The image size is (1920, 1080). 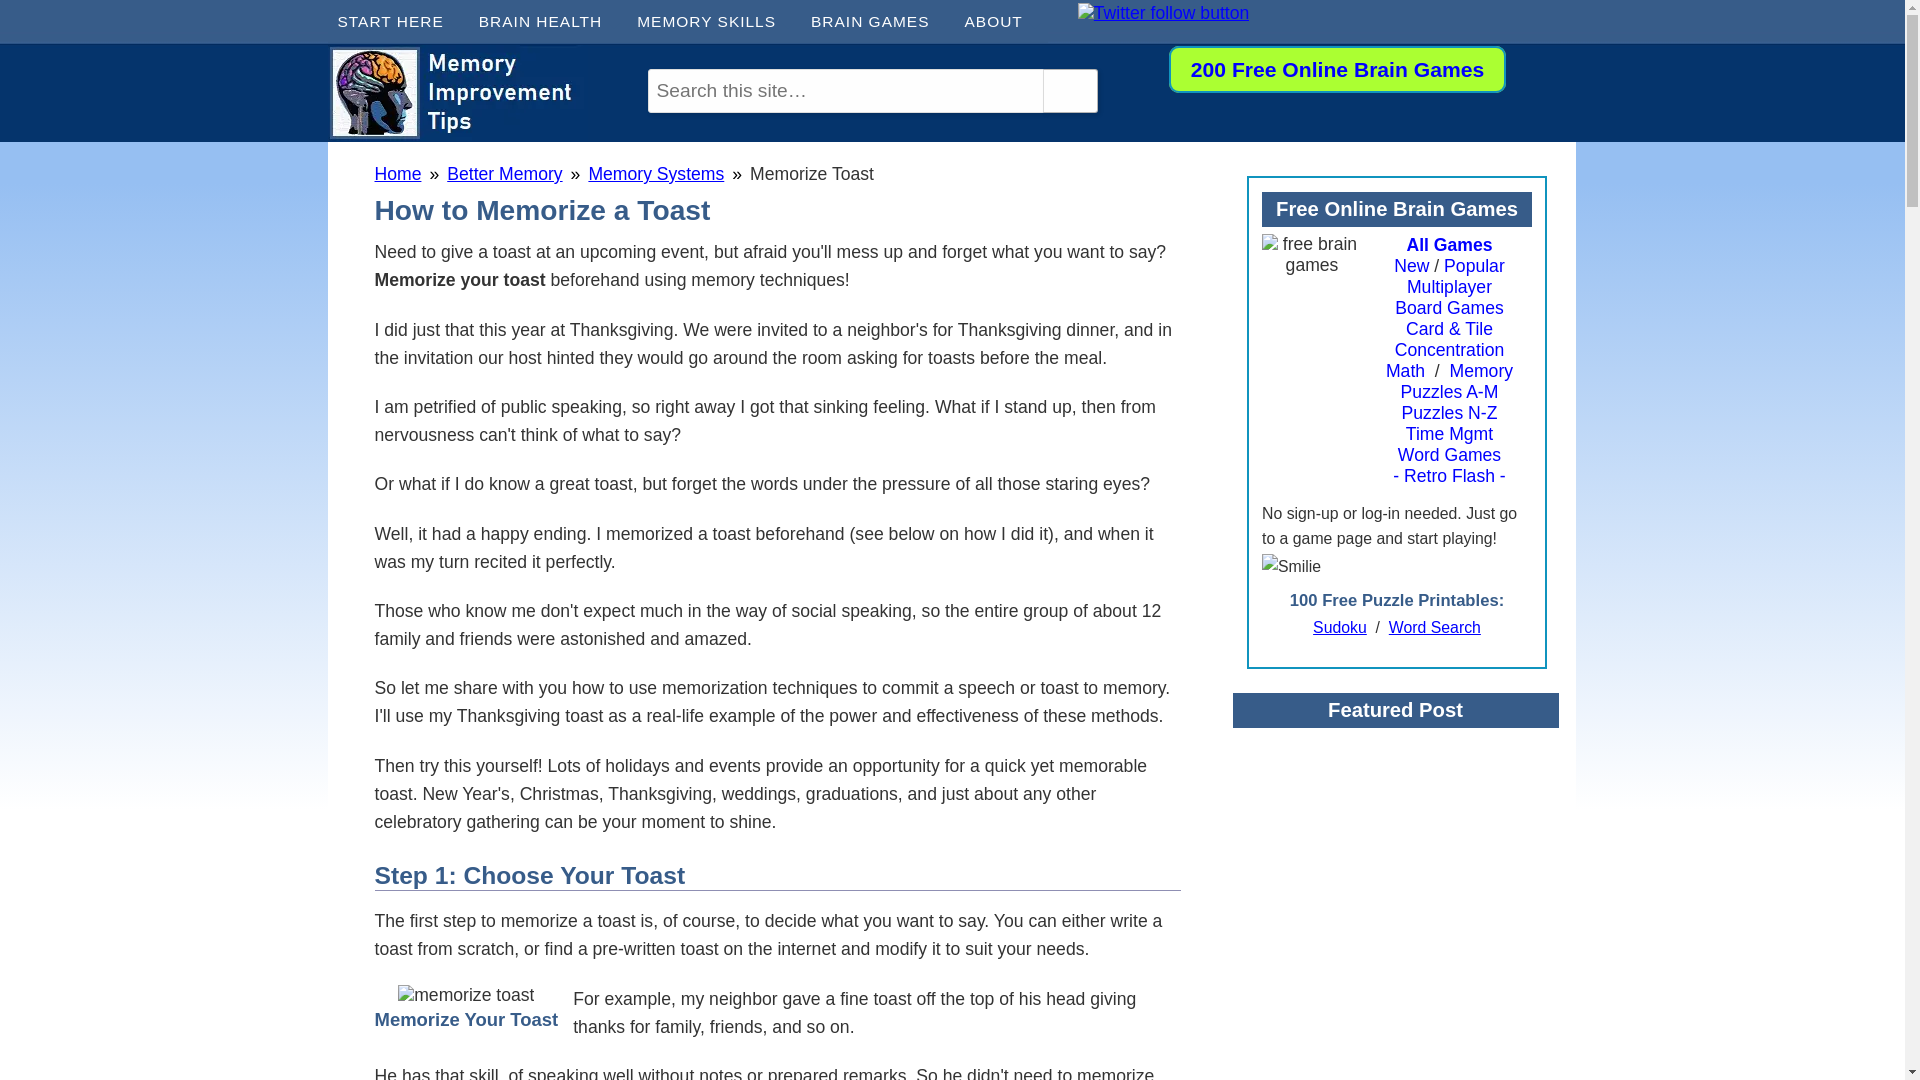 I want to click on Play Free Anytime, so click(x=1337, y=68).